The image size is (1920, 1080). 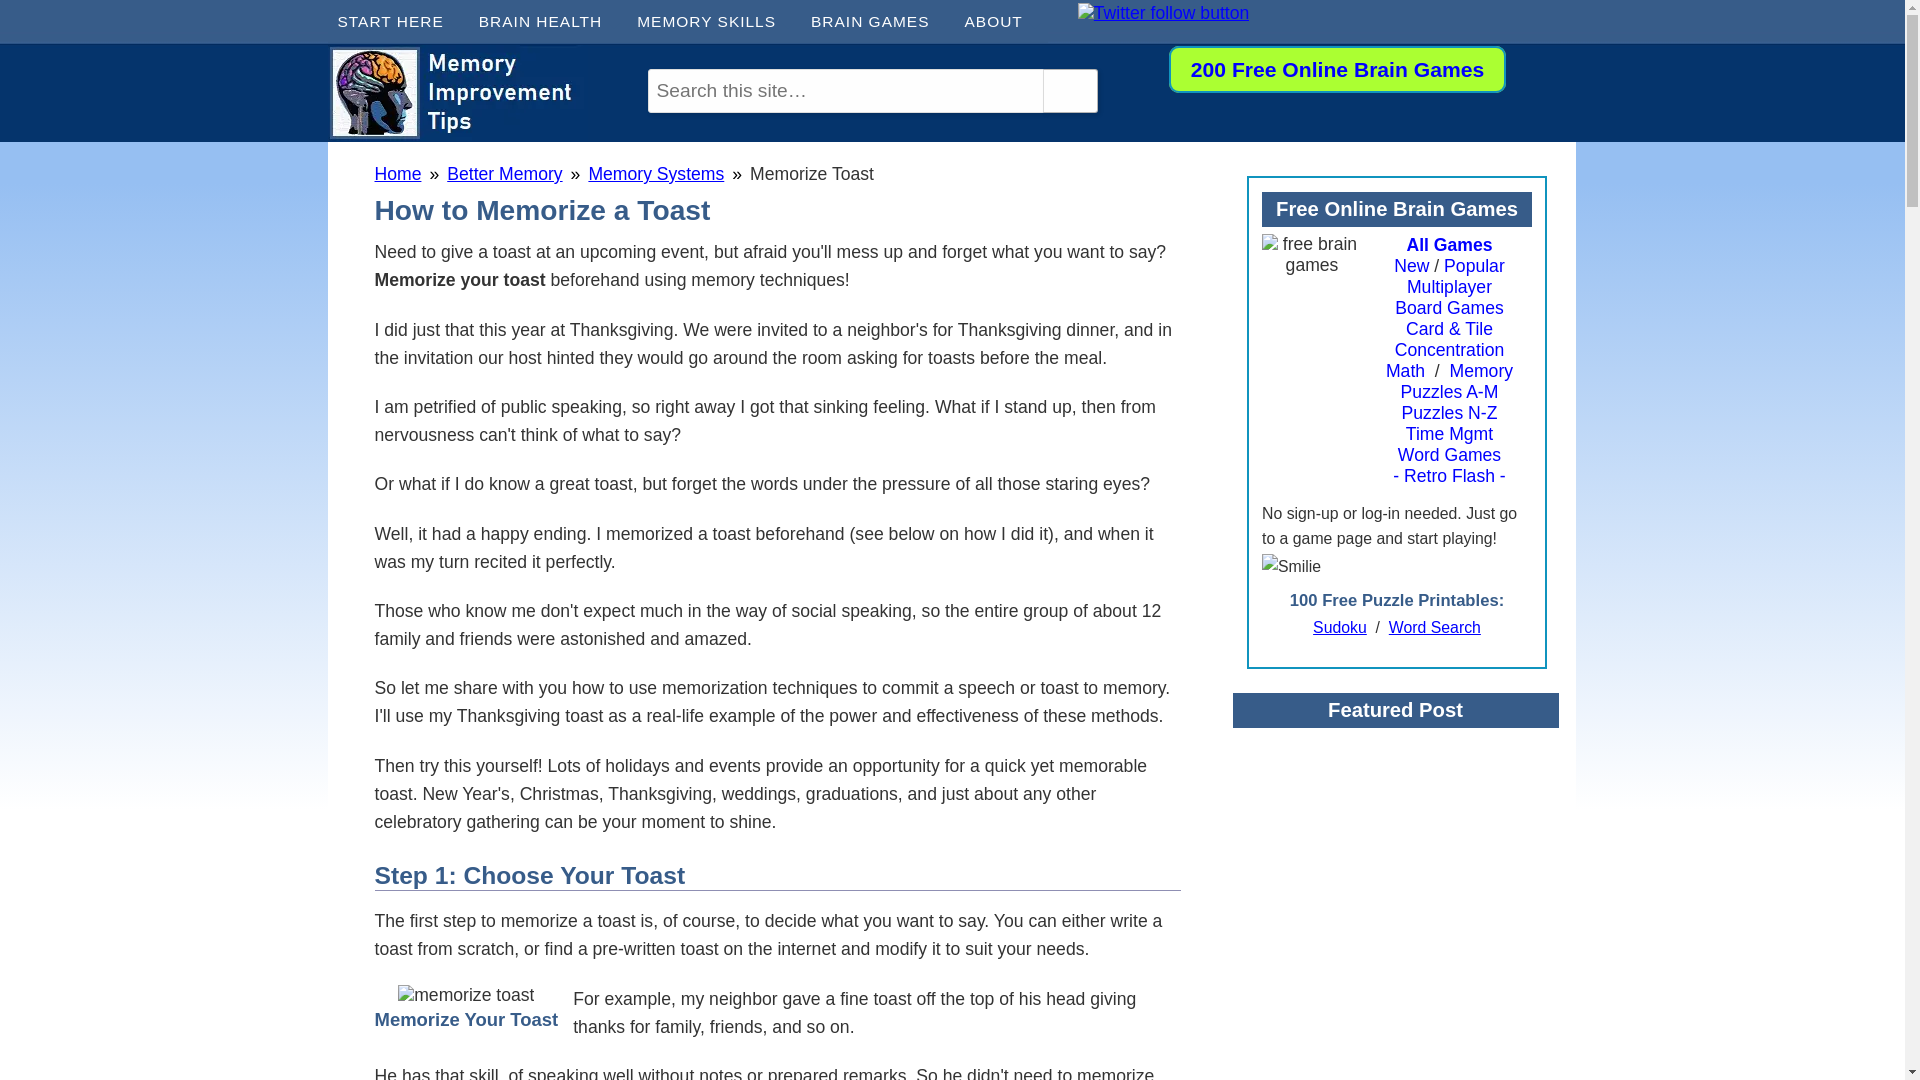 I want to click on Play Free Anytime, so click(x=1337, y=68).